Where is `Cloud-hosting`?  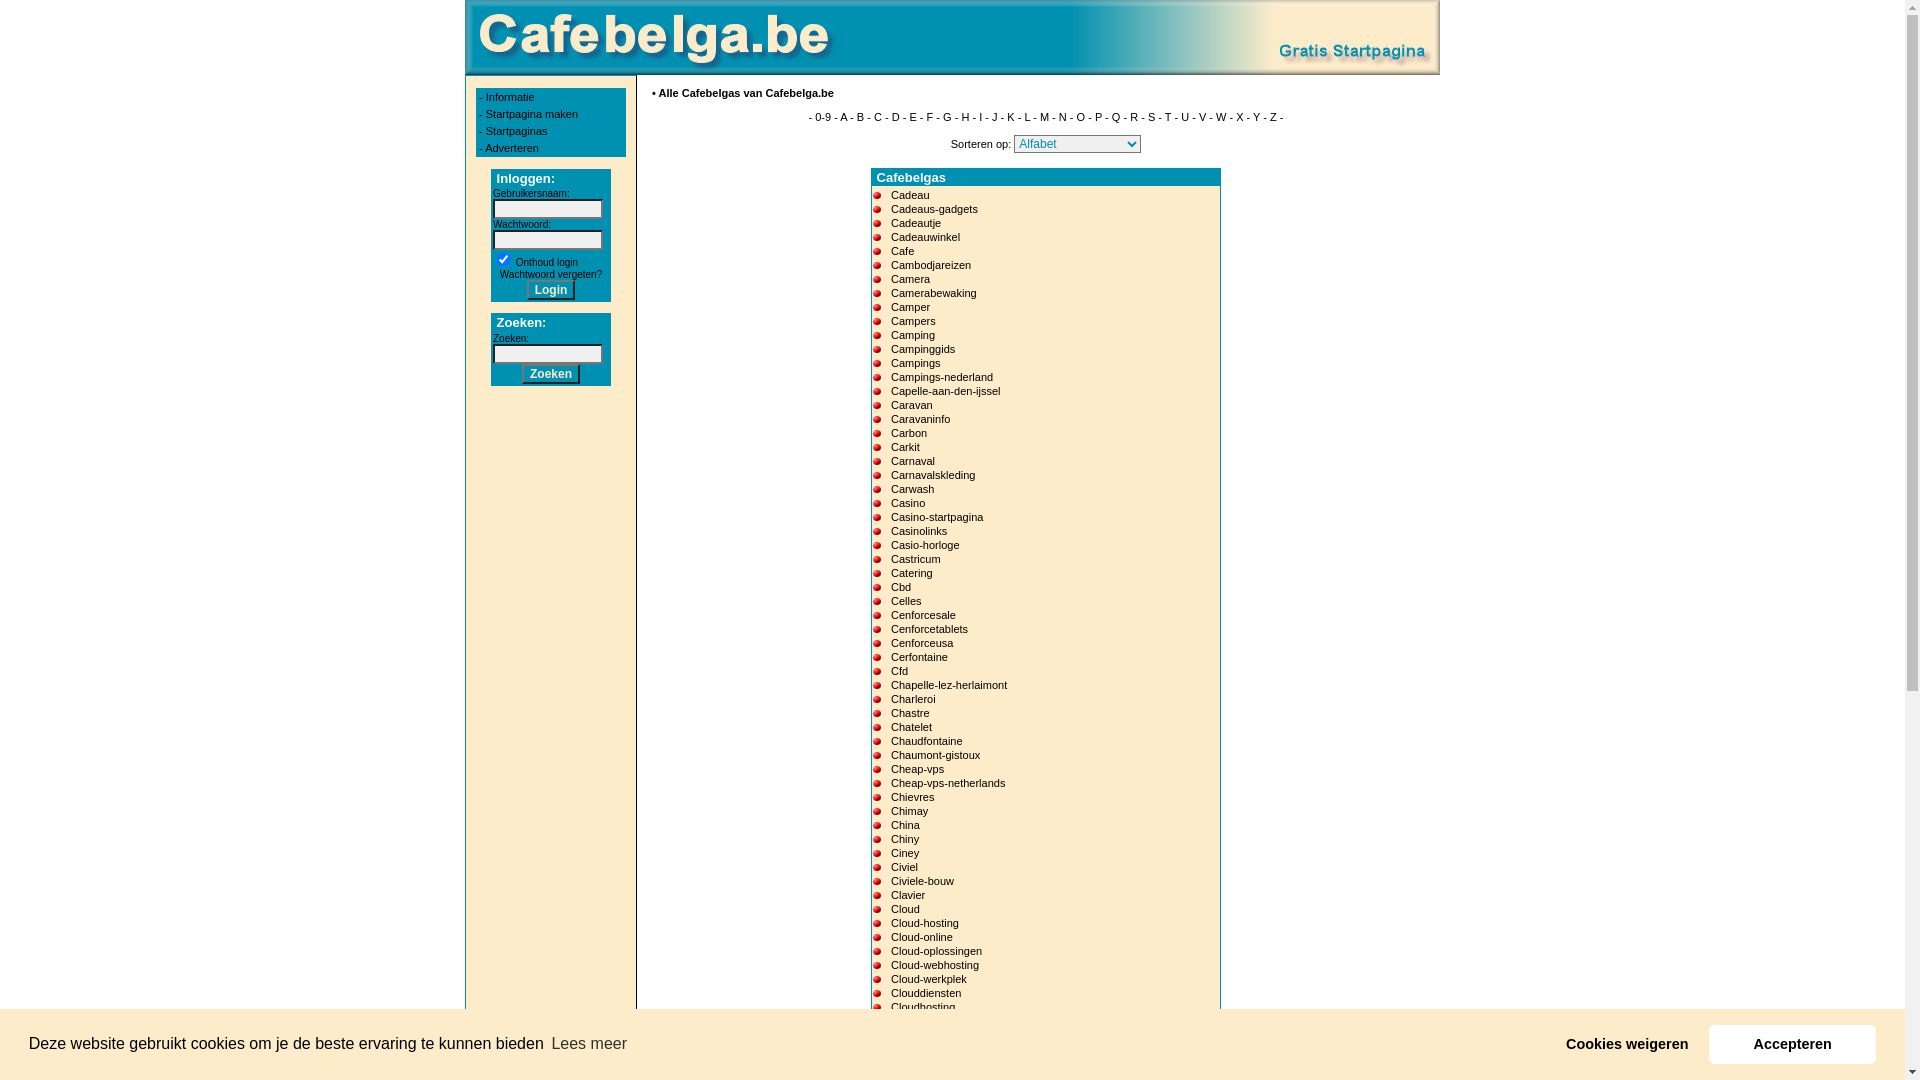
Cloud-hosting is located at coordinates (925, 923).